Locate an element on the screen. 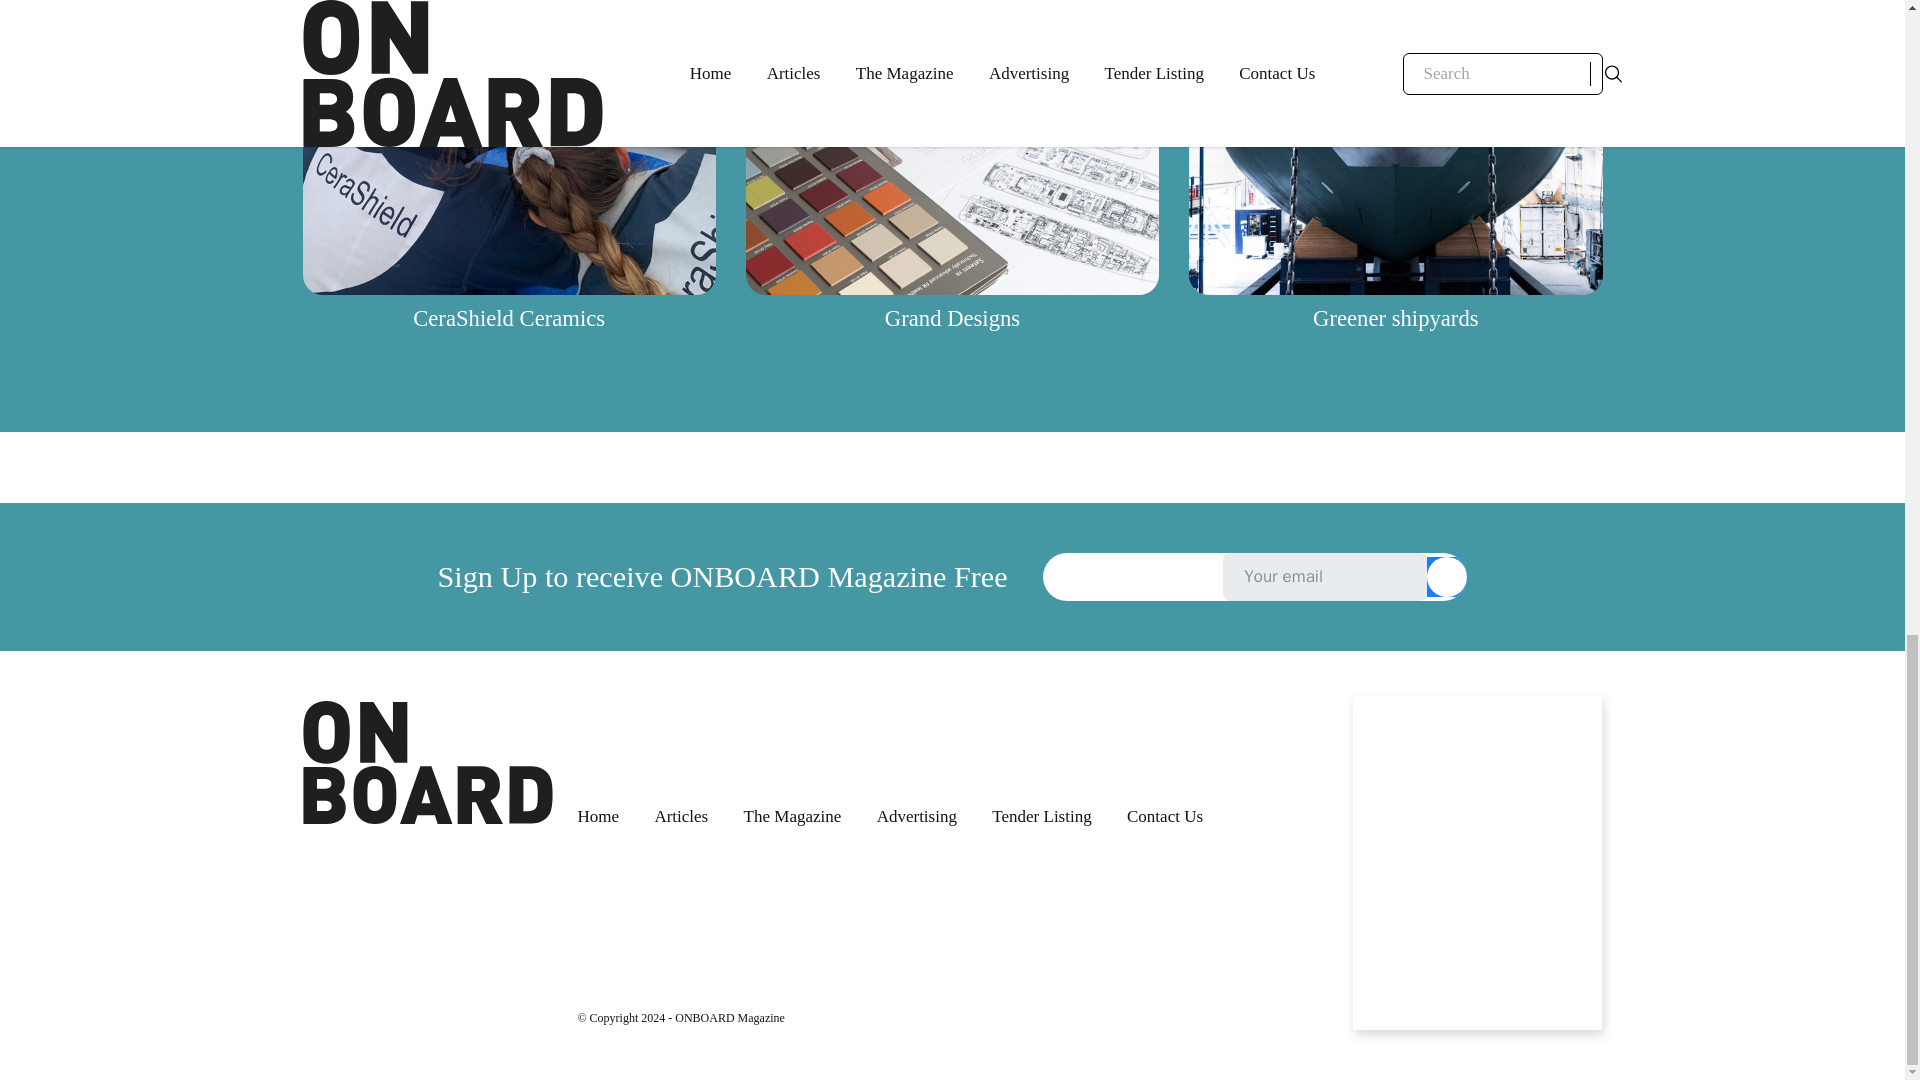 Image resolution: width=1920 pixels, height=1080 pixels. Grand Designs is located at coordinates (952, 318).